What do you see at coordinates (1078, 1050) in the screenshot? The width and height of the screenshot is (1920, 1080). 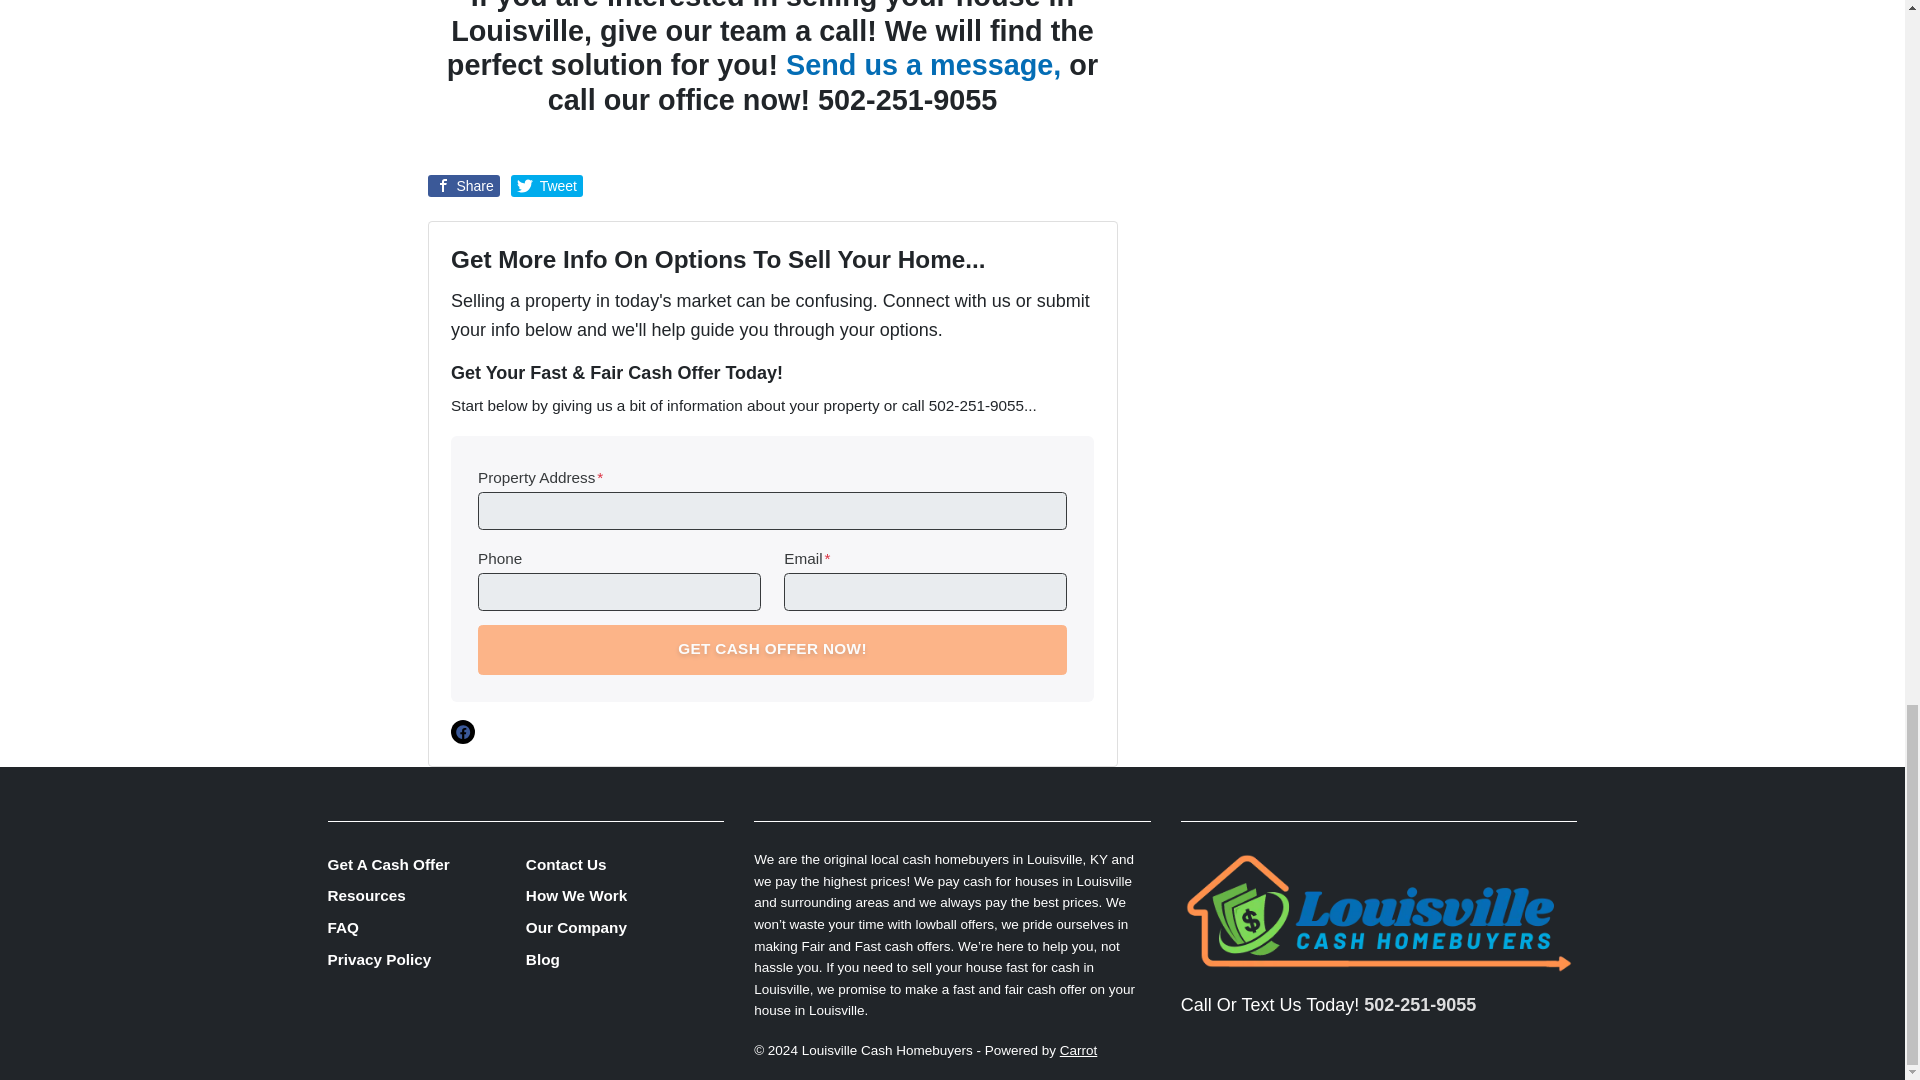 I see `Carrot` at bounding box center [1078, 1050].